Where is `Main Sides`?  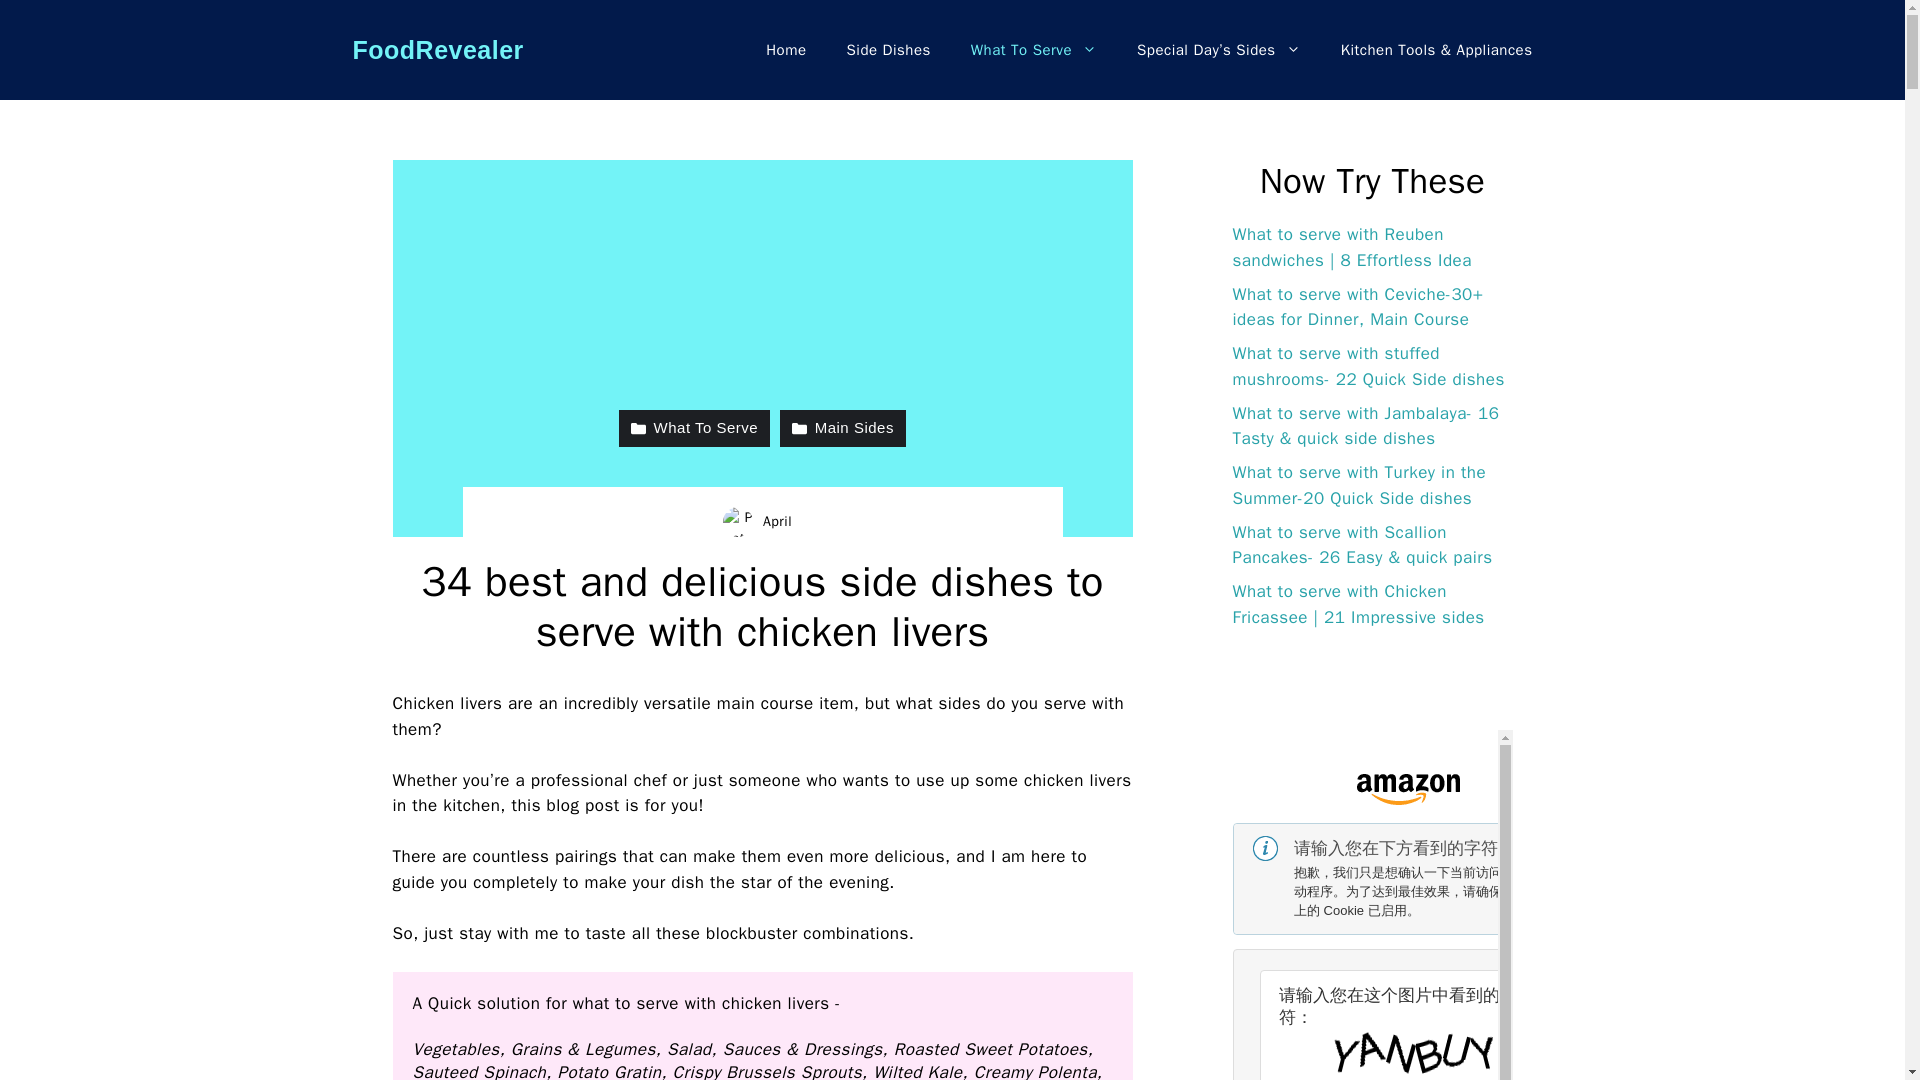 Main Sides is located at coordinates (842, 428).